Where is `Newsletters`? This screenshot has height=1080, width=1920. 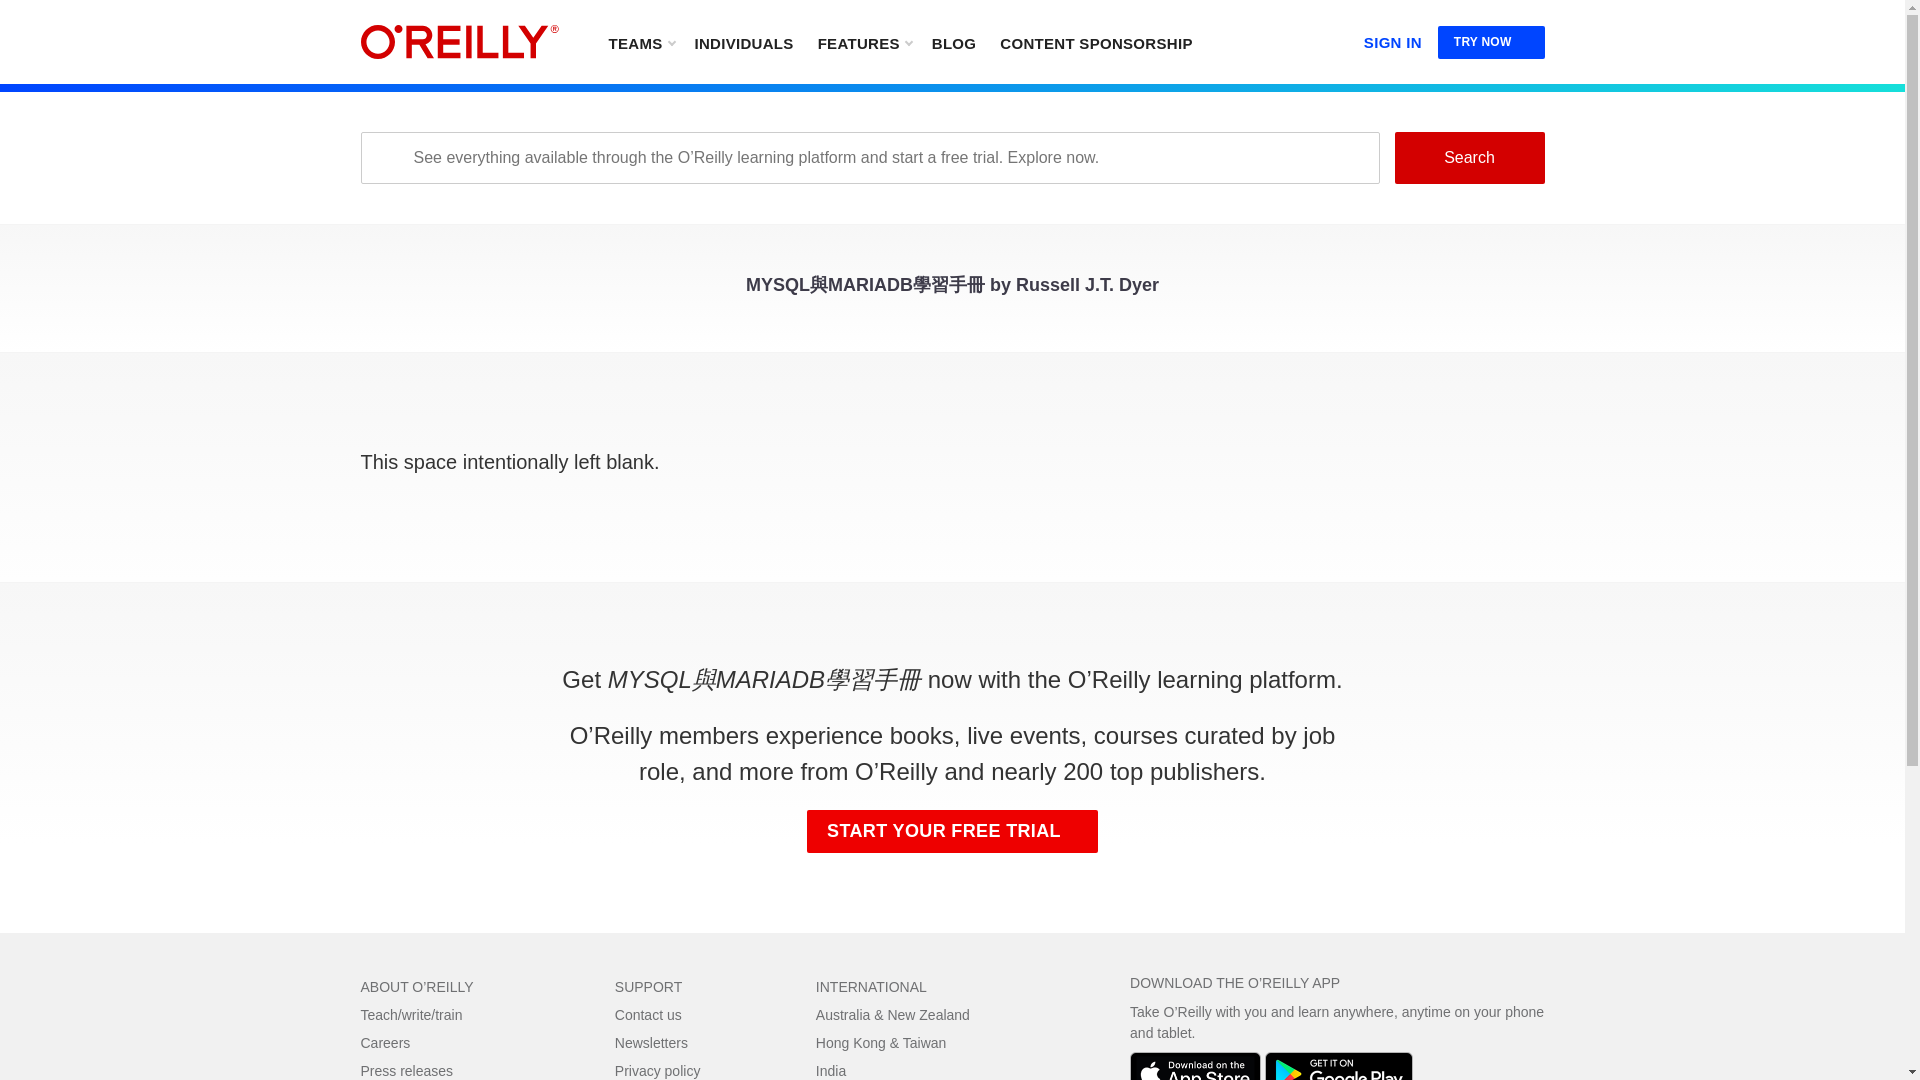 Newsletters is located at coordinates (650, 1042).